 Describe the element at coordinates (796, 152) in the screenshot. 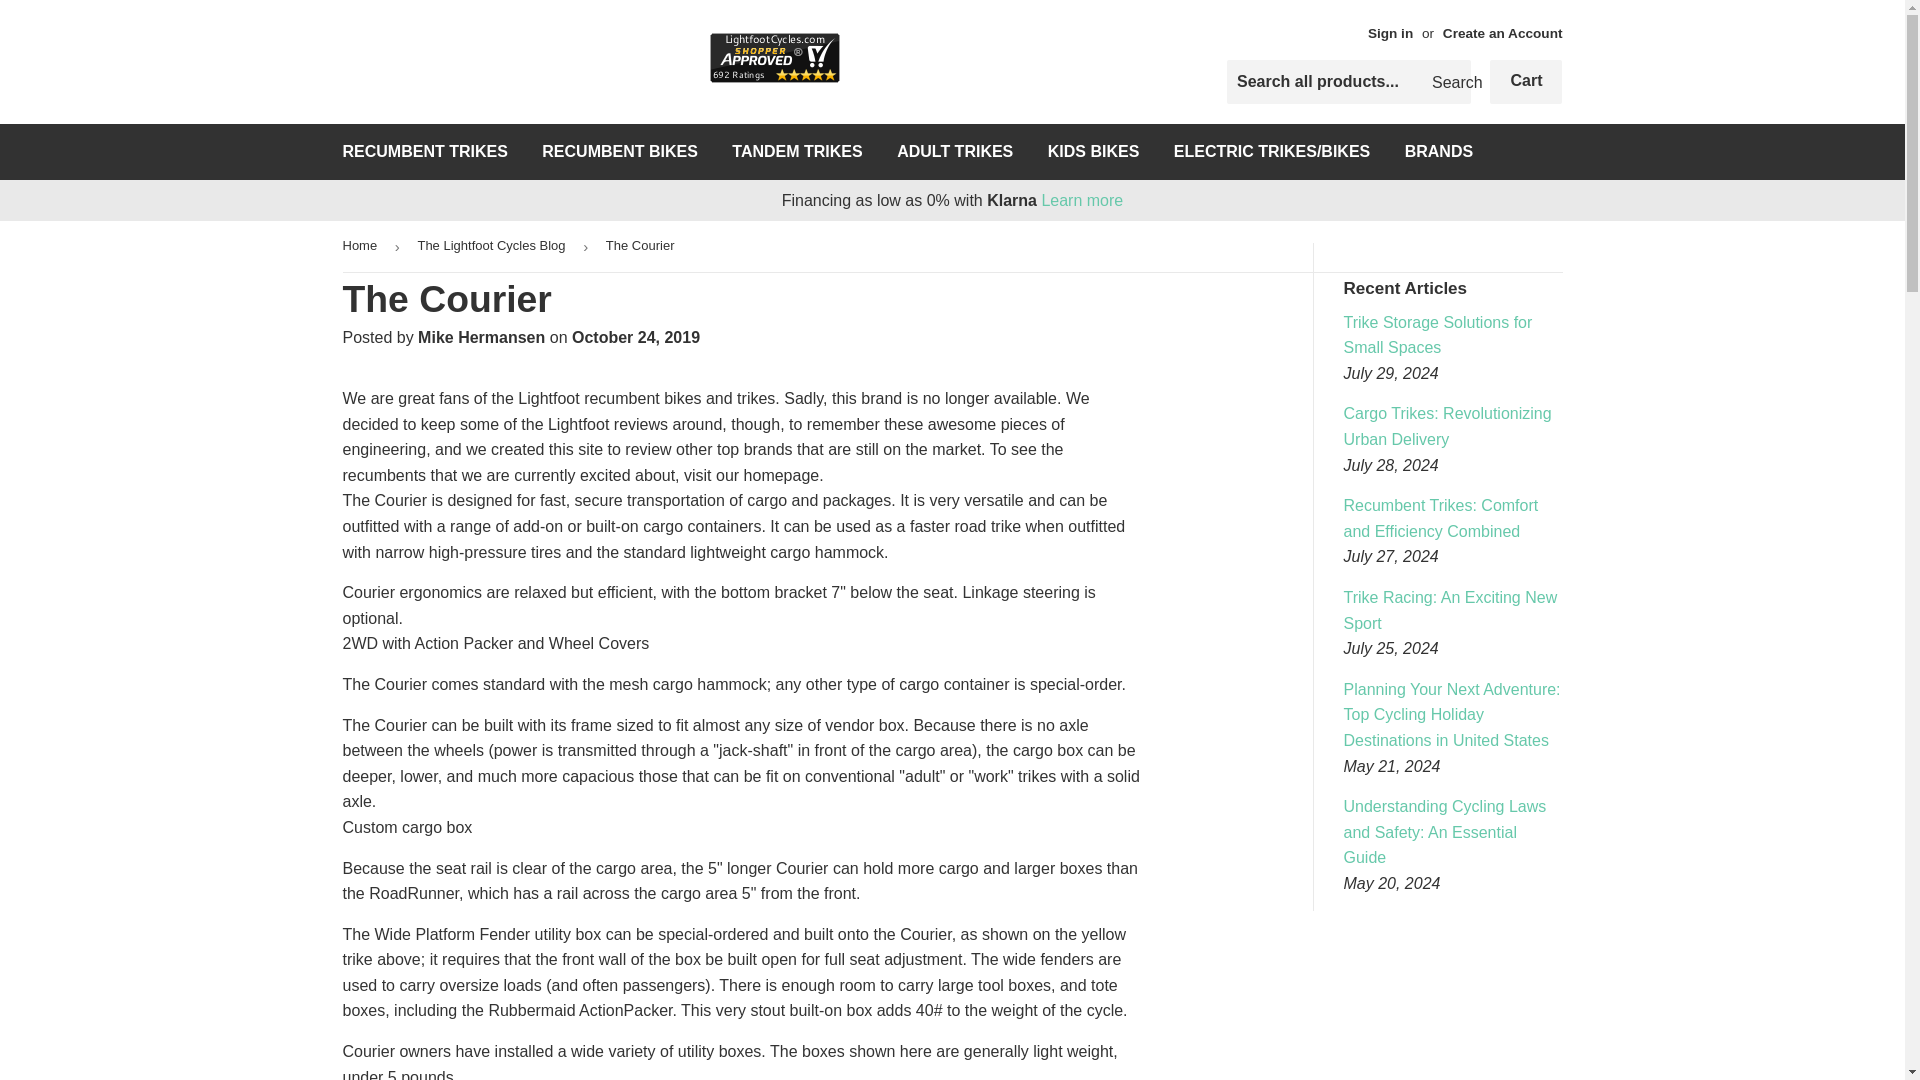

I see `TANDEM TRIKES` at that location.